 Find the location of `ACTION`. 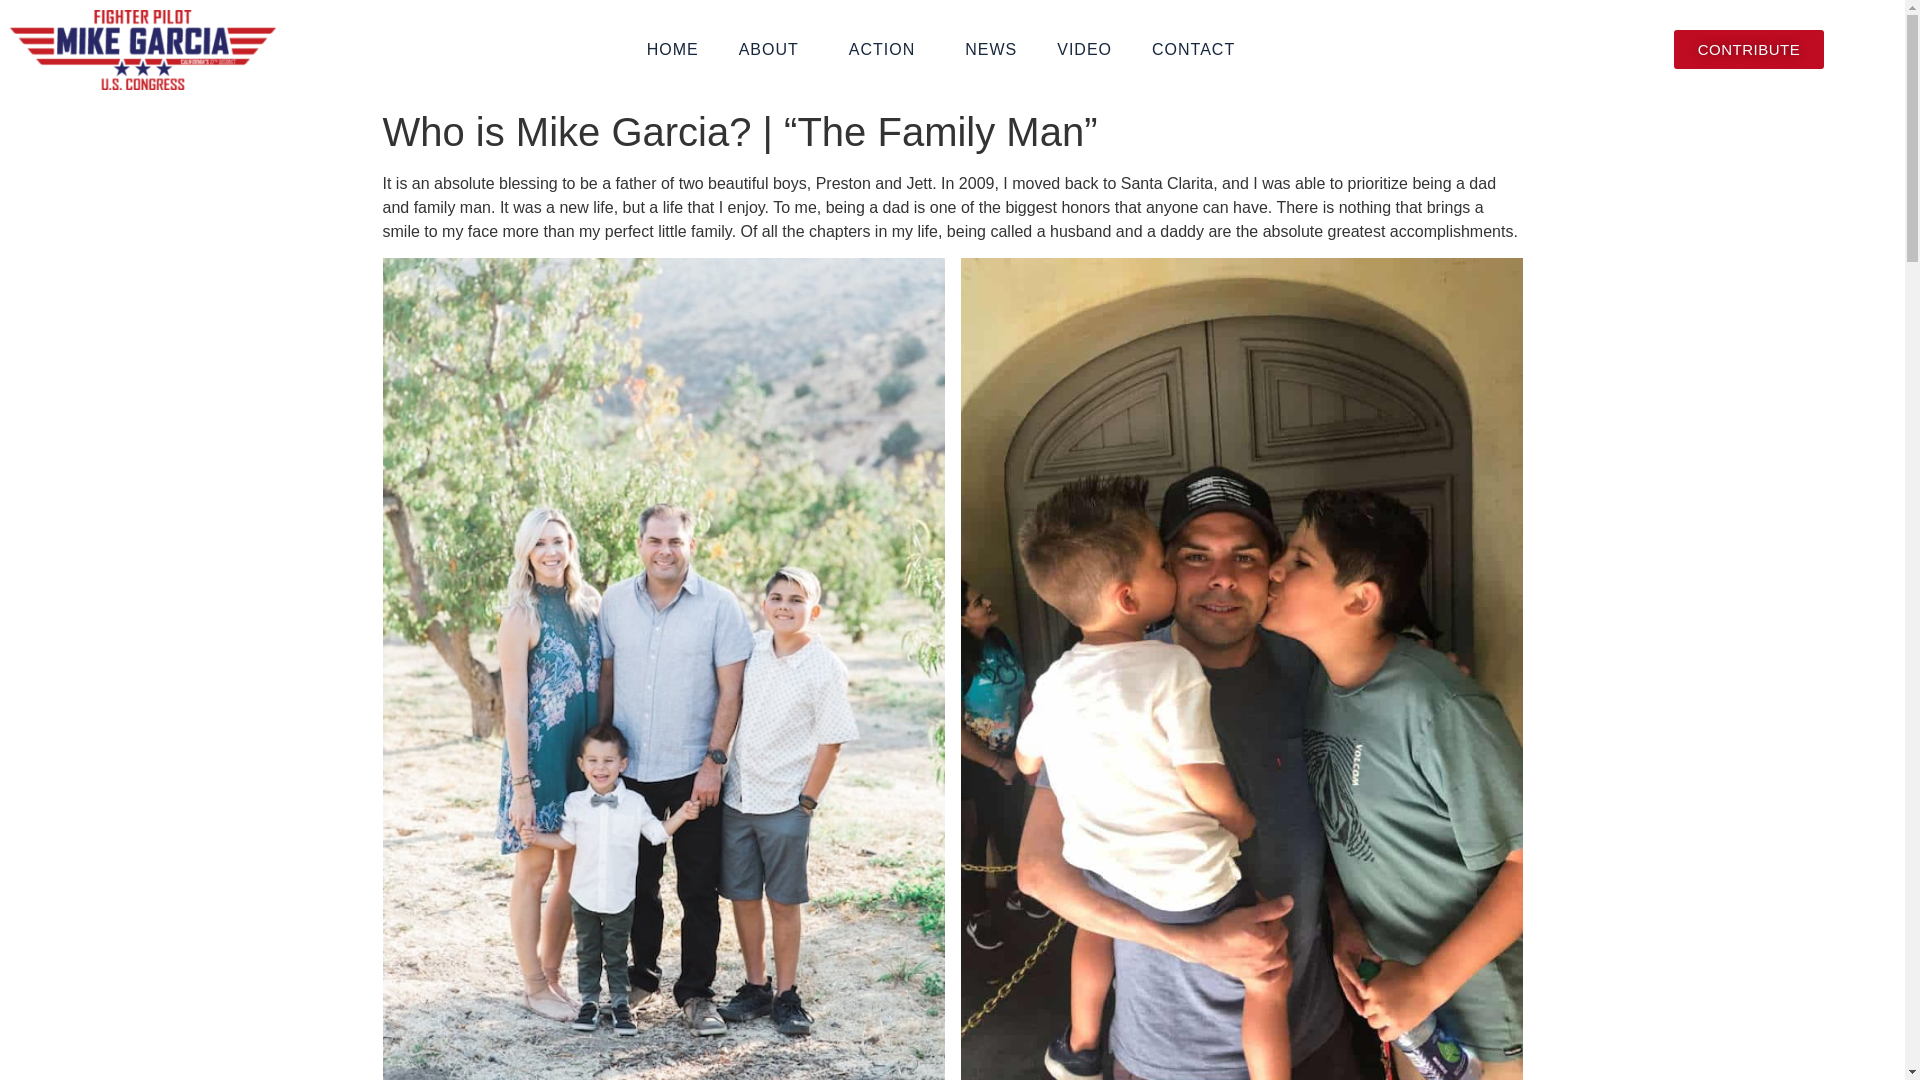

ACTION is located at coordinates (886, 50).